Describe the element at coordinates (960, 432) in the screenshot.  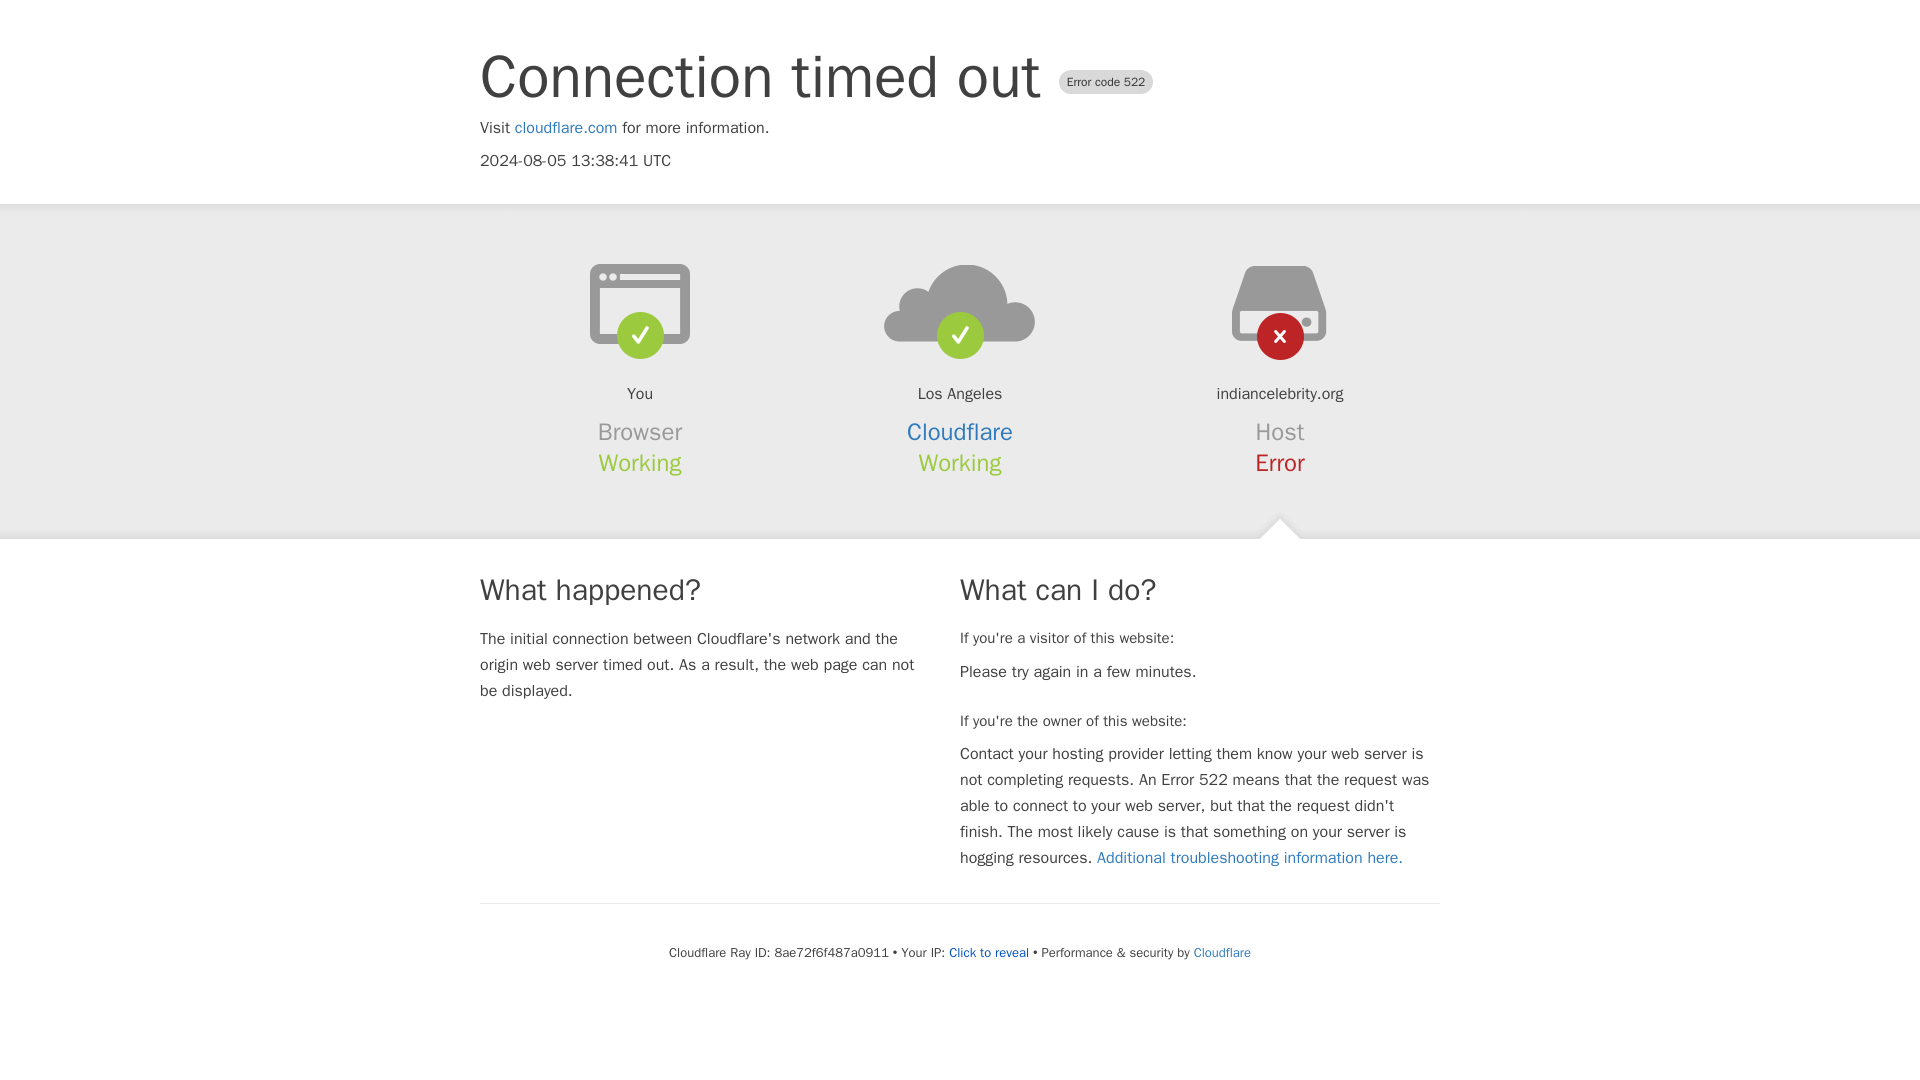
I see `Cloudflare` at that location.